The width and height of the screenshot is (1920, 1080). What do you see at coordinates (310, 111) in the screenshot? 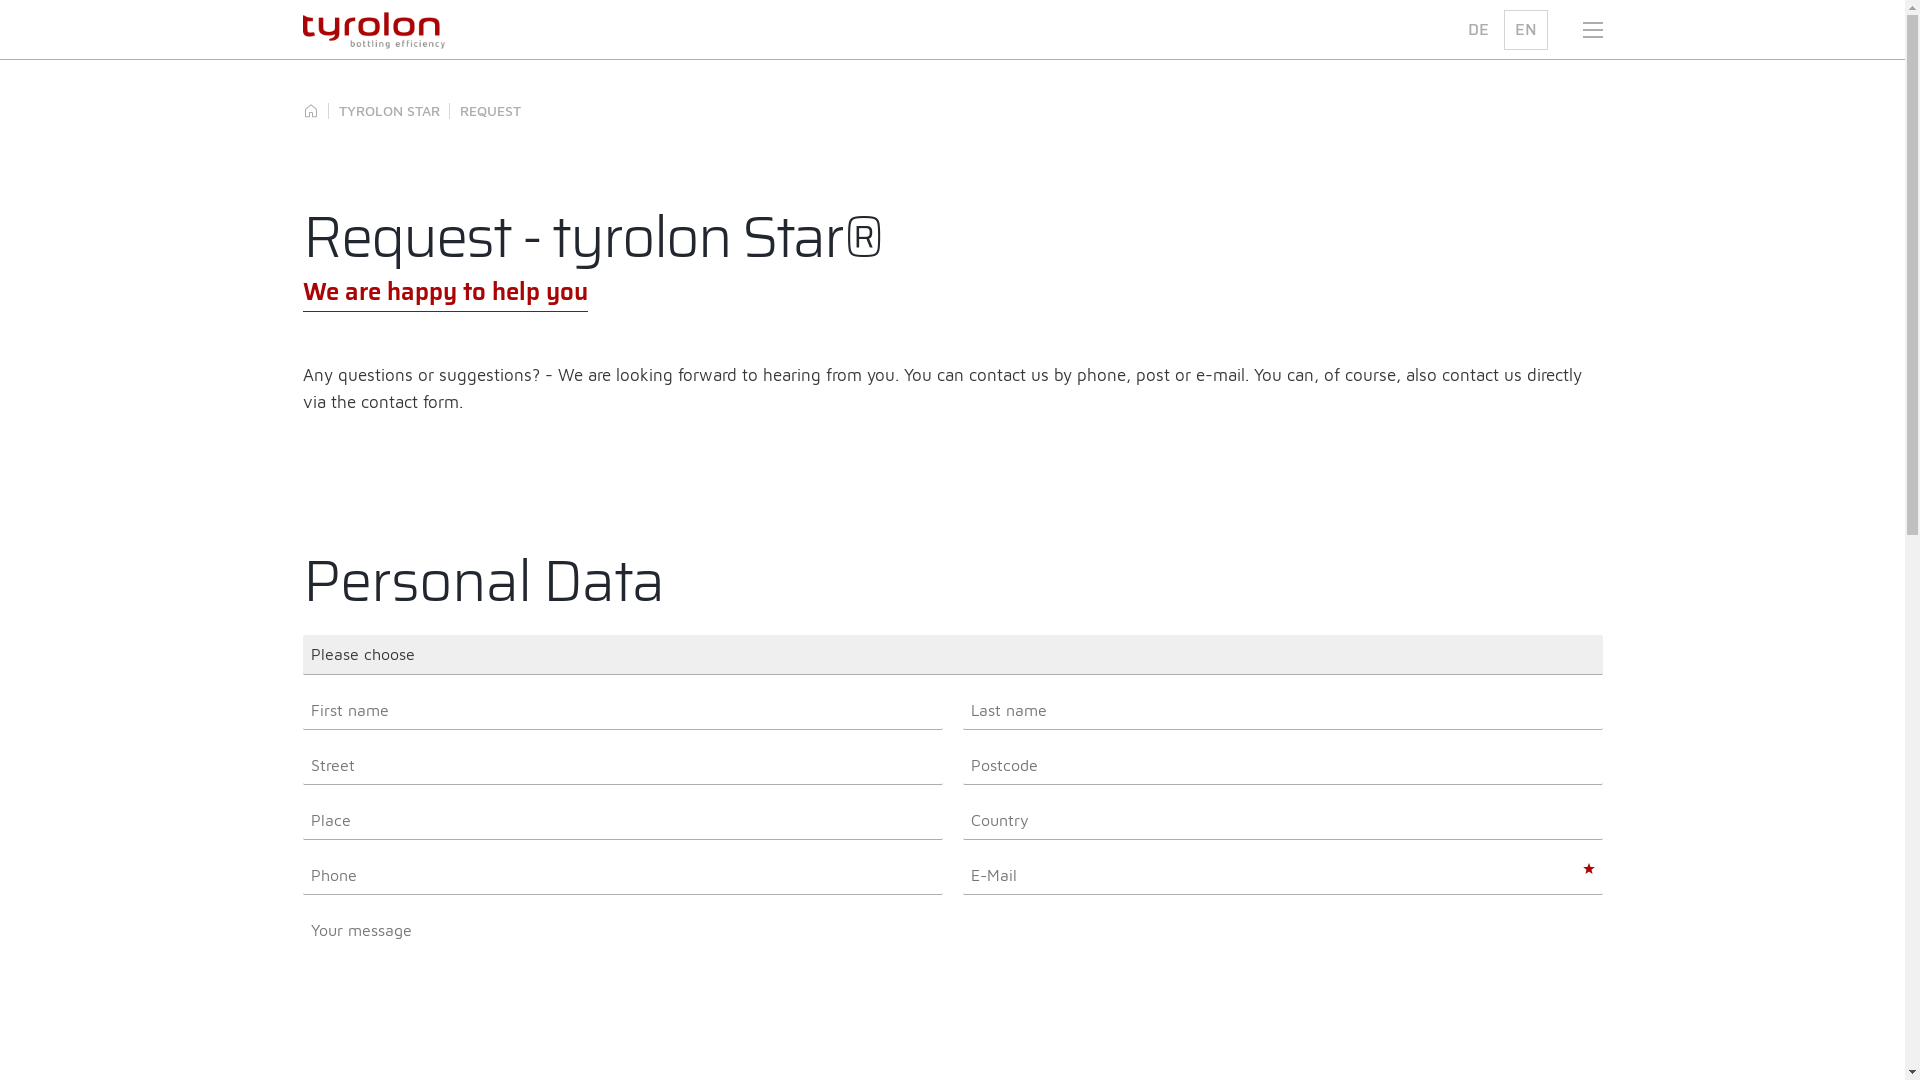
I see `Tyrolon` at bounding box center [310, 111].